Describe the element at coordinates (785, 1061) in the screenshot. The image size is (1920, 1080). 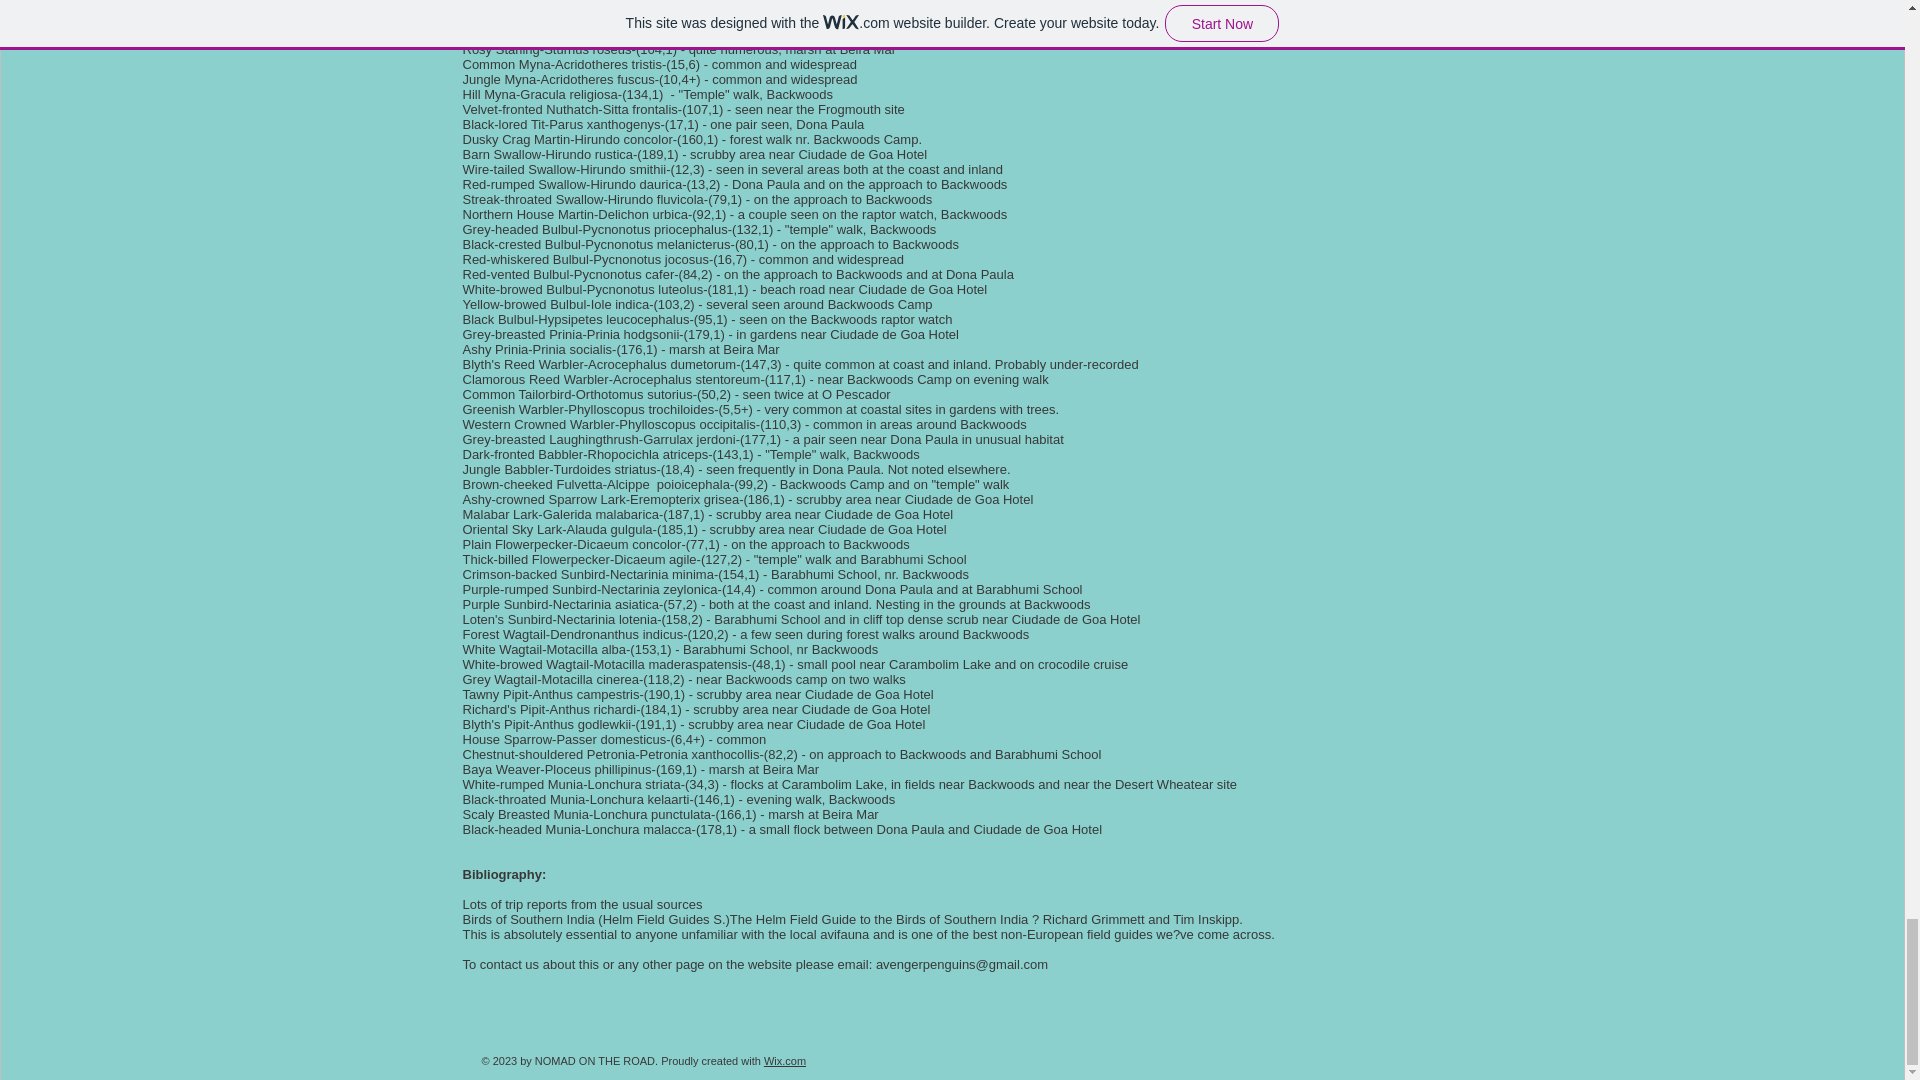
I see `Wix.com` at that location.